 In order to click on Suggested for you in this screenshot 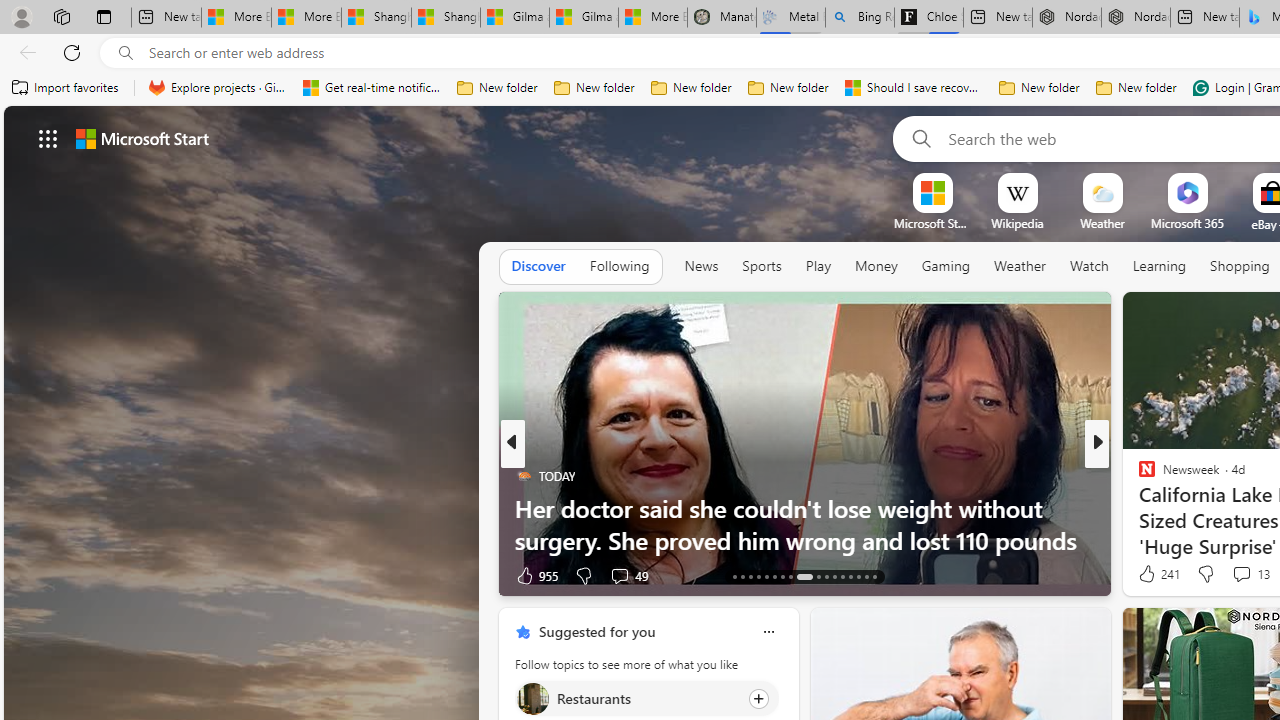, I will do `click(596, 631)`.